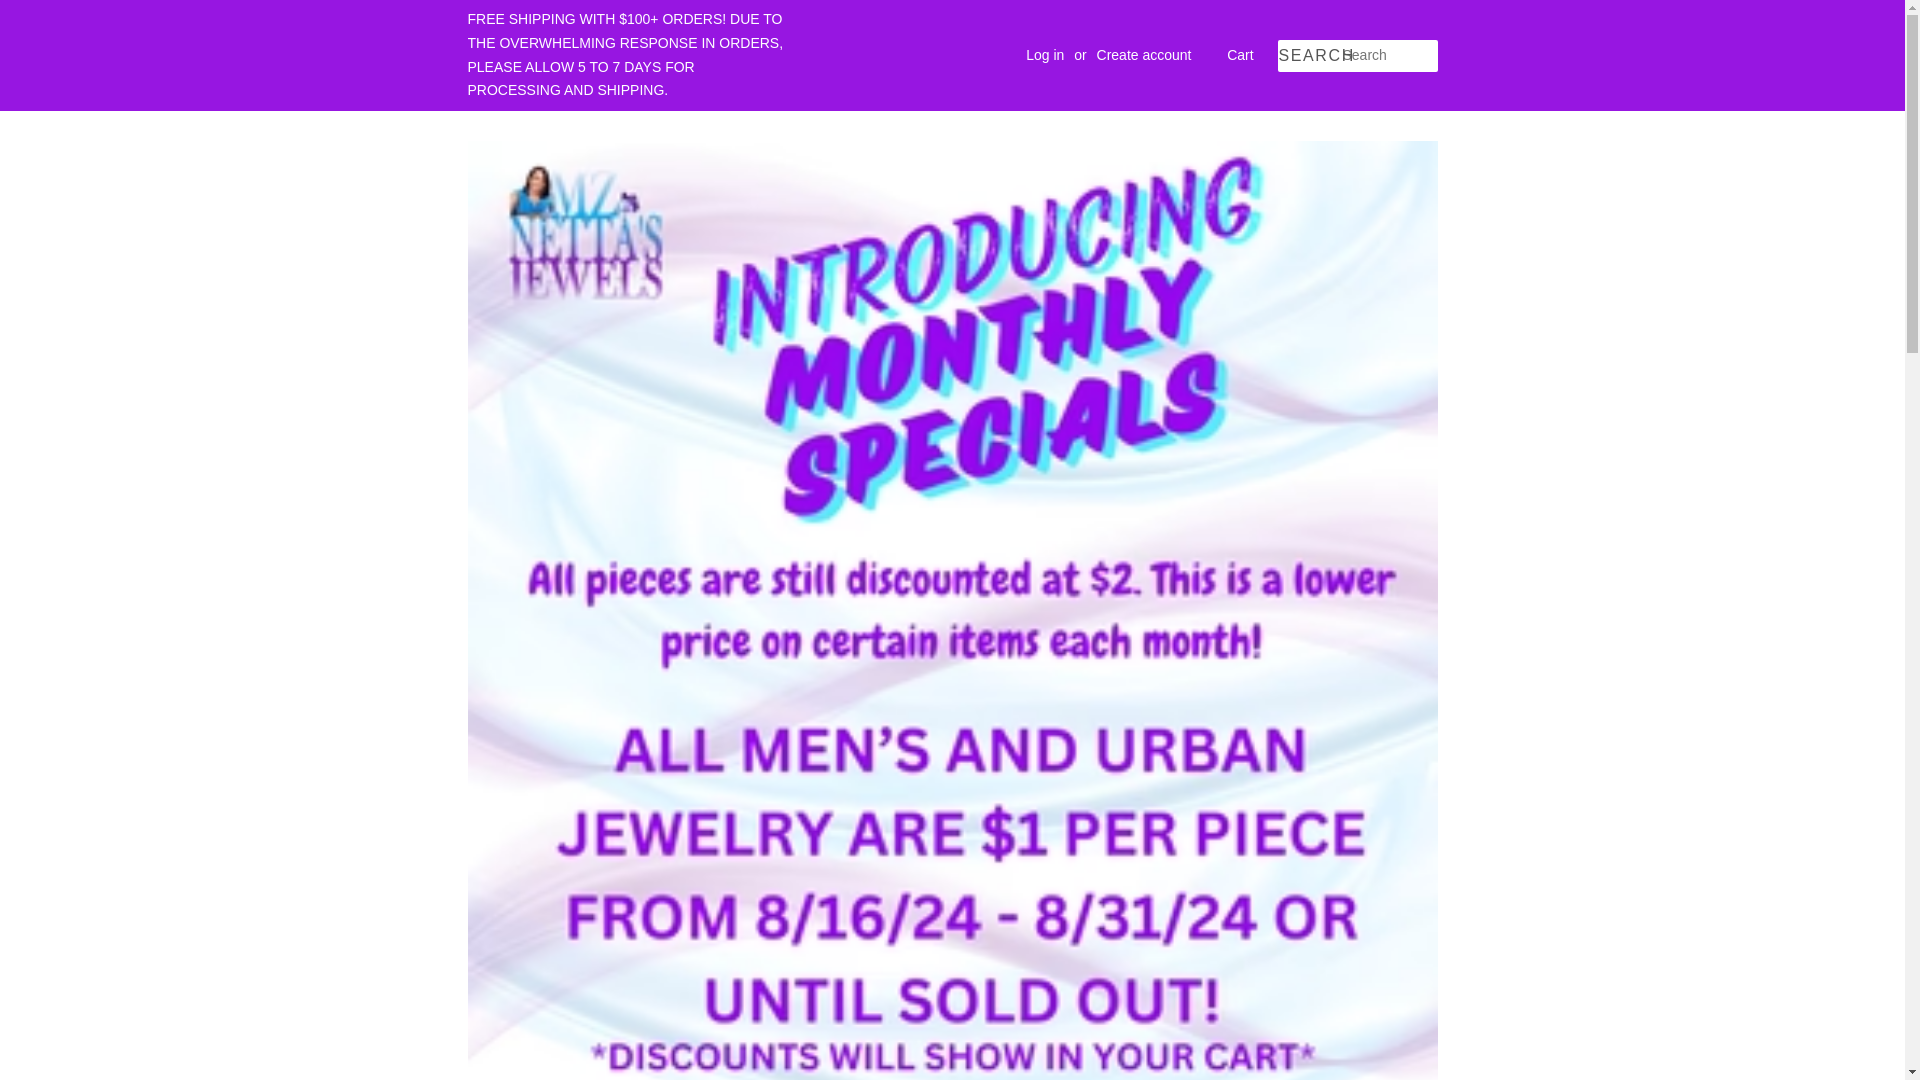 The width and height of the screenshot is (1920, 1080). Describe the element at coordinates (1144, 54) in the screenshot. I see `Create account` at that location.